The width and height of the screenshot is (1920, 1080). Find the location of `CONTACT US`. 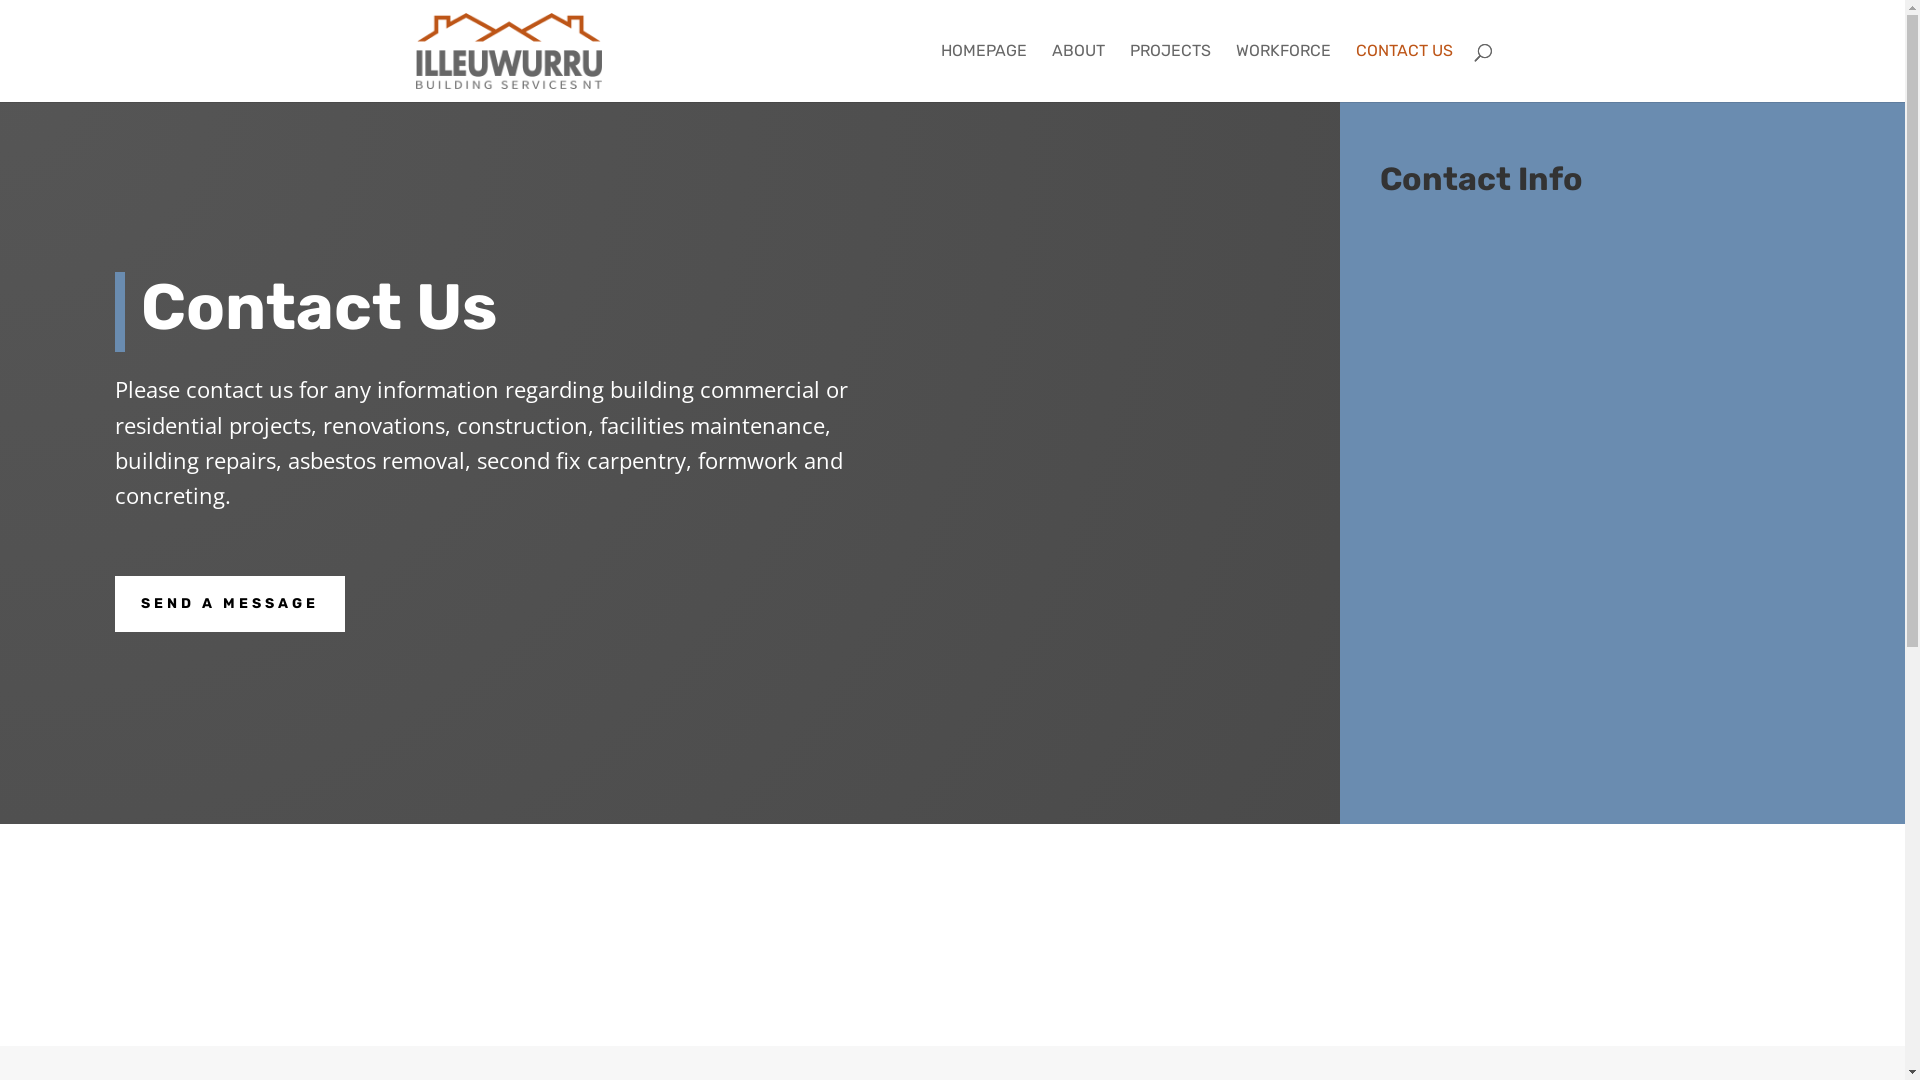

CONTACT US is located at coordinates (1404, 73).